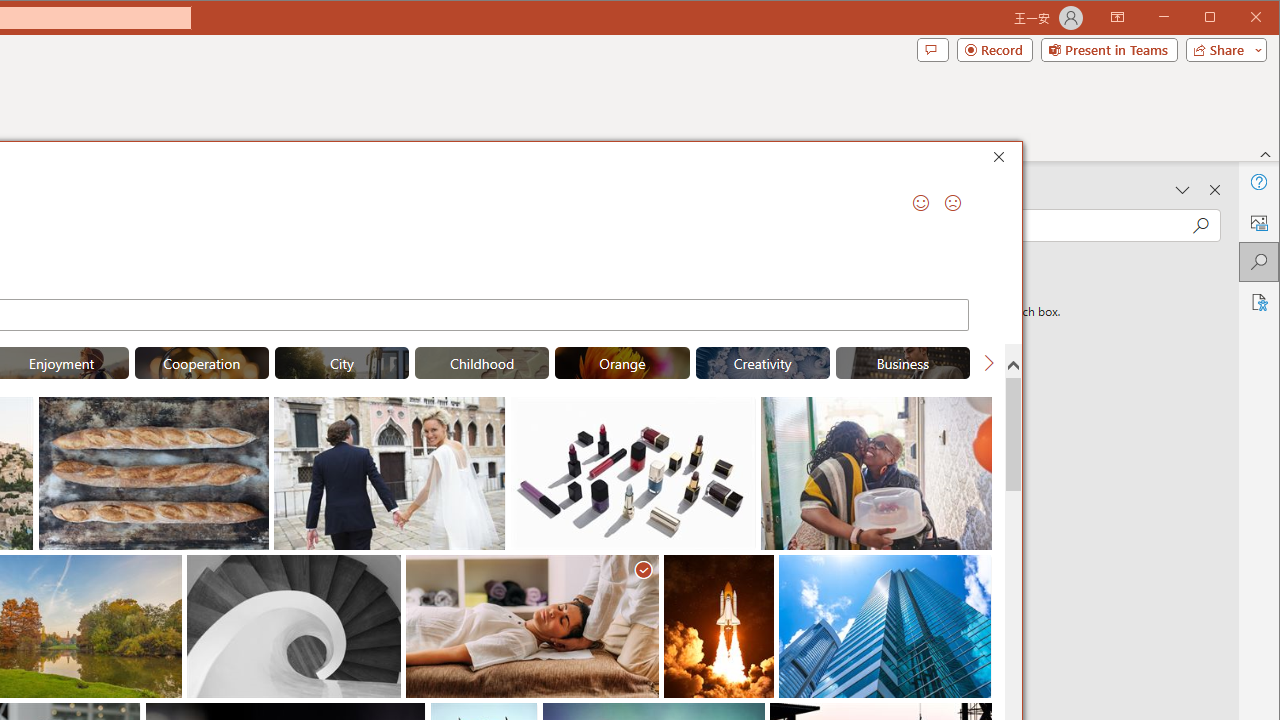 The height and width of the screenshot is (720, 1280). I want to click on "Cooperation" Stock Images., so click(201, 362).